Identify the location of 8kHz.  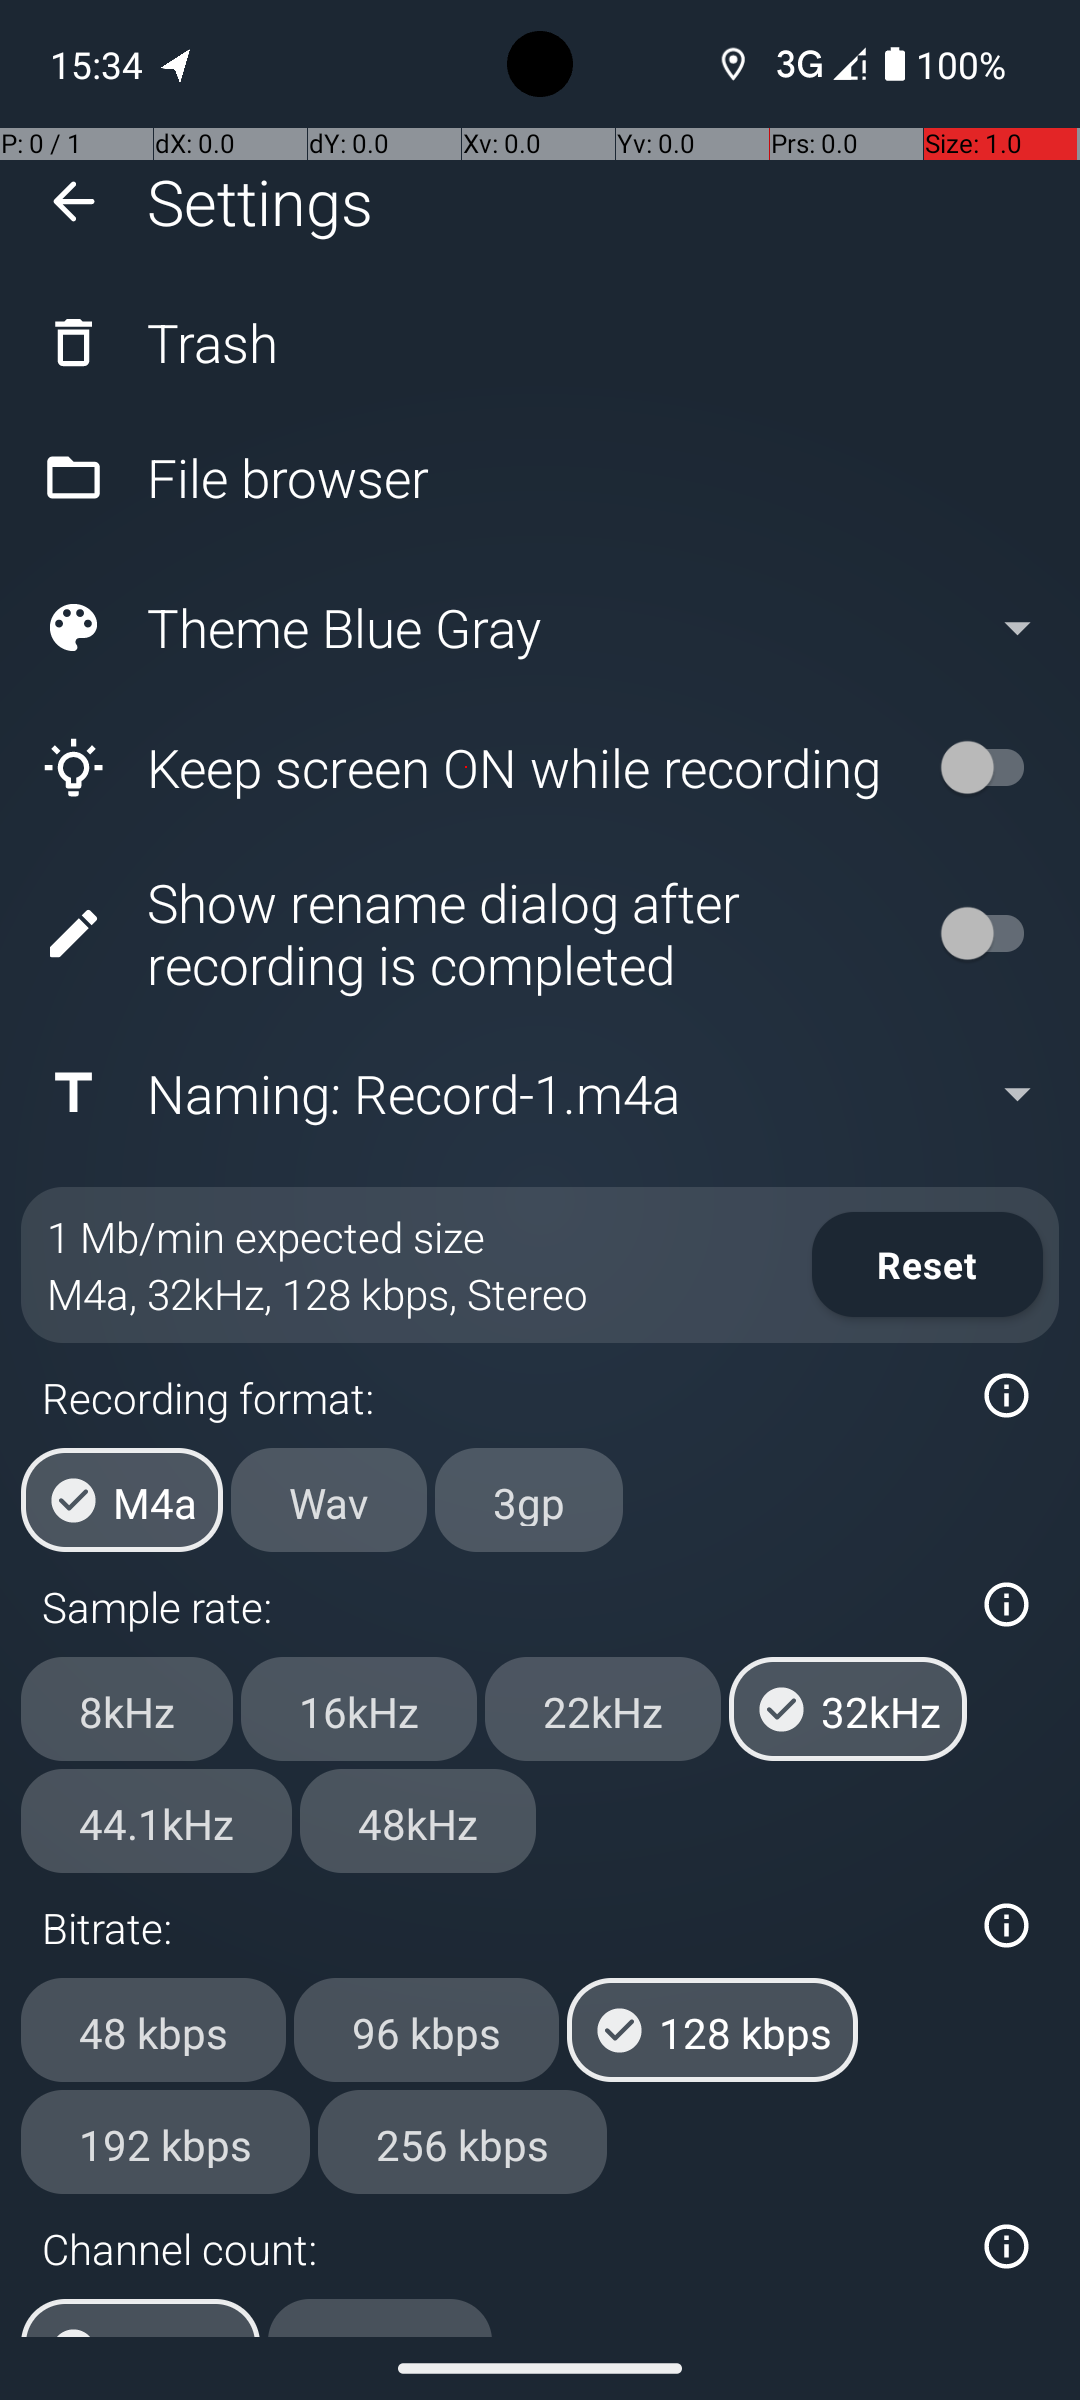
(127, 1709).